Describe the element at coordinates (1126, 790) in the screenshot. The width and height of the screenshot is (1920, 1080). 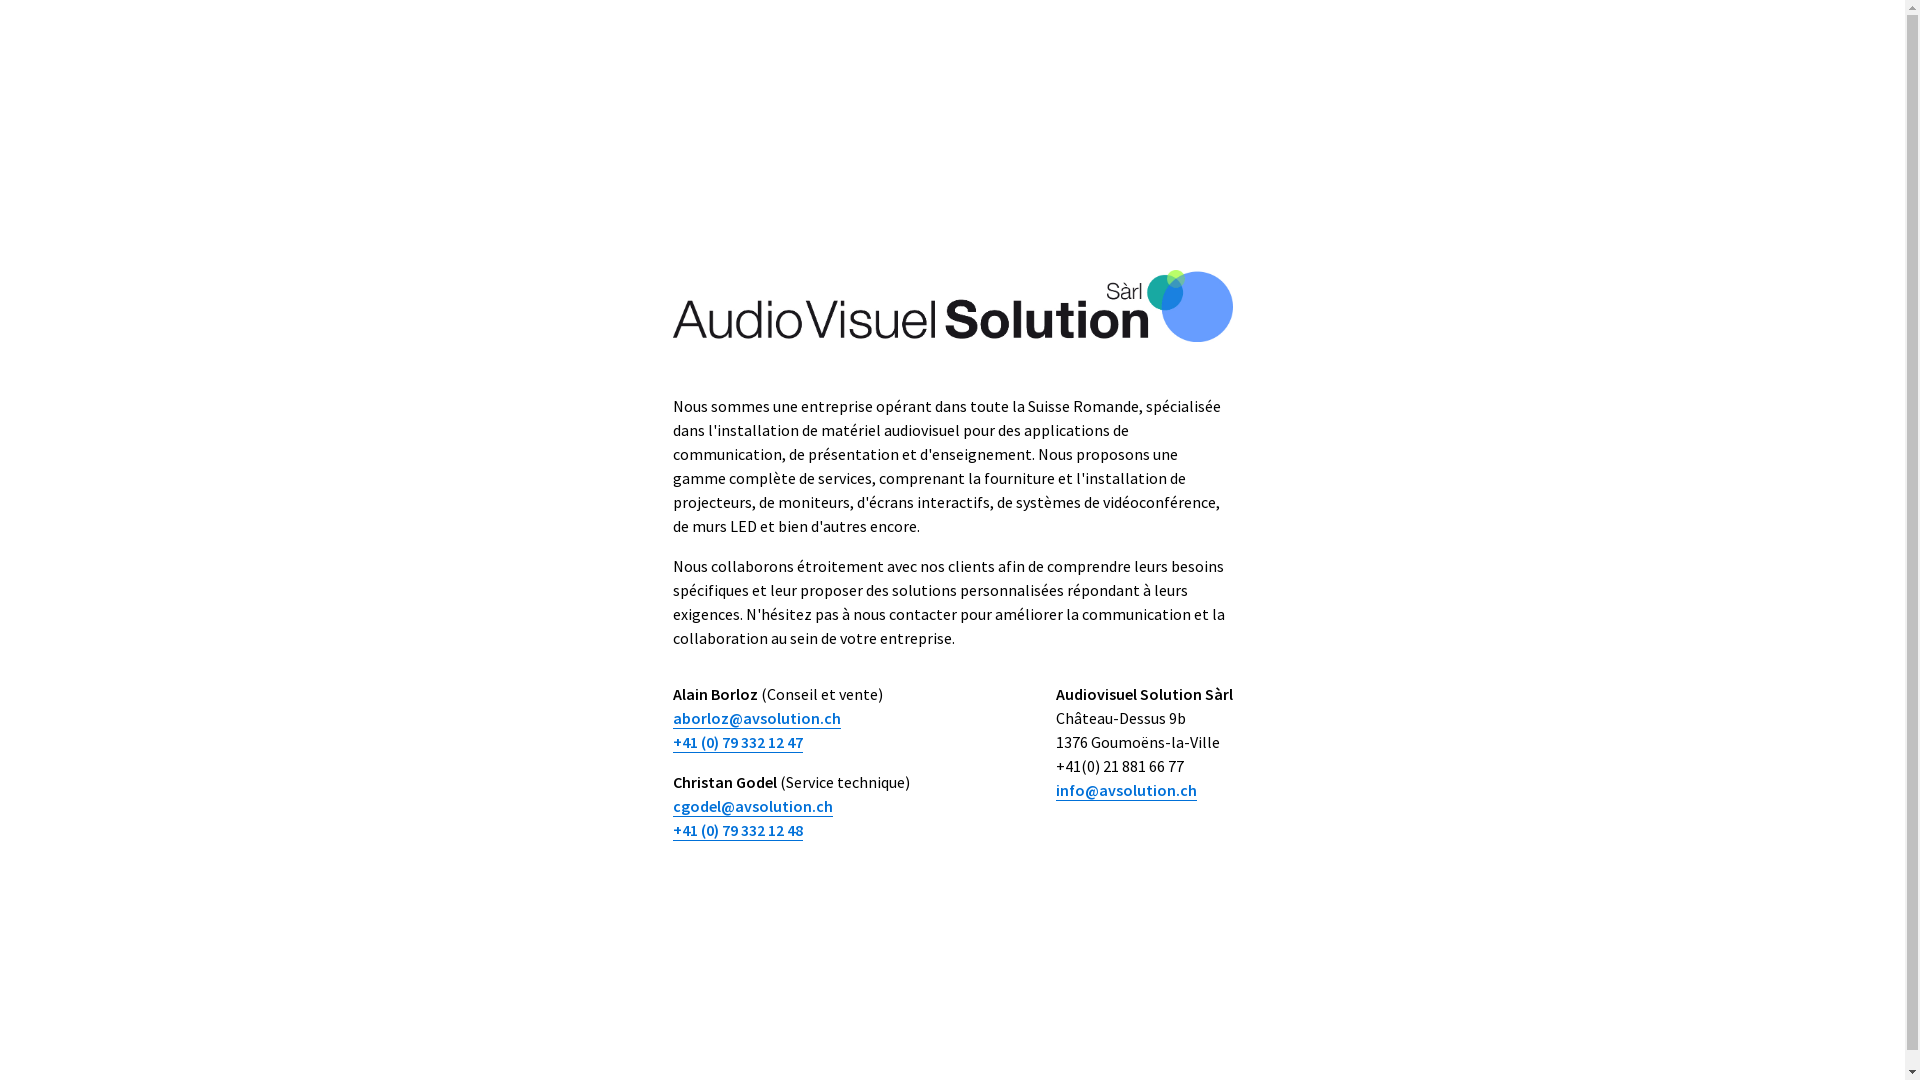
I see `info@avsolution.ch` at that location.